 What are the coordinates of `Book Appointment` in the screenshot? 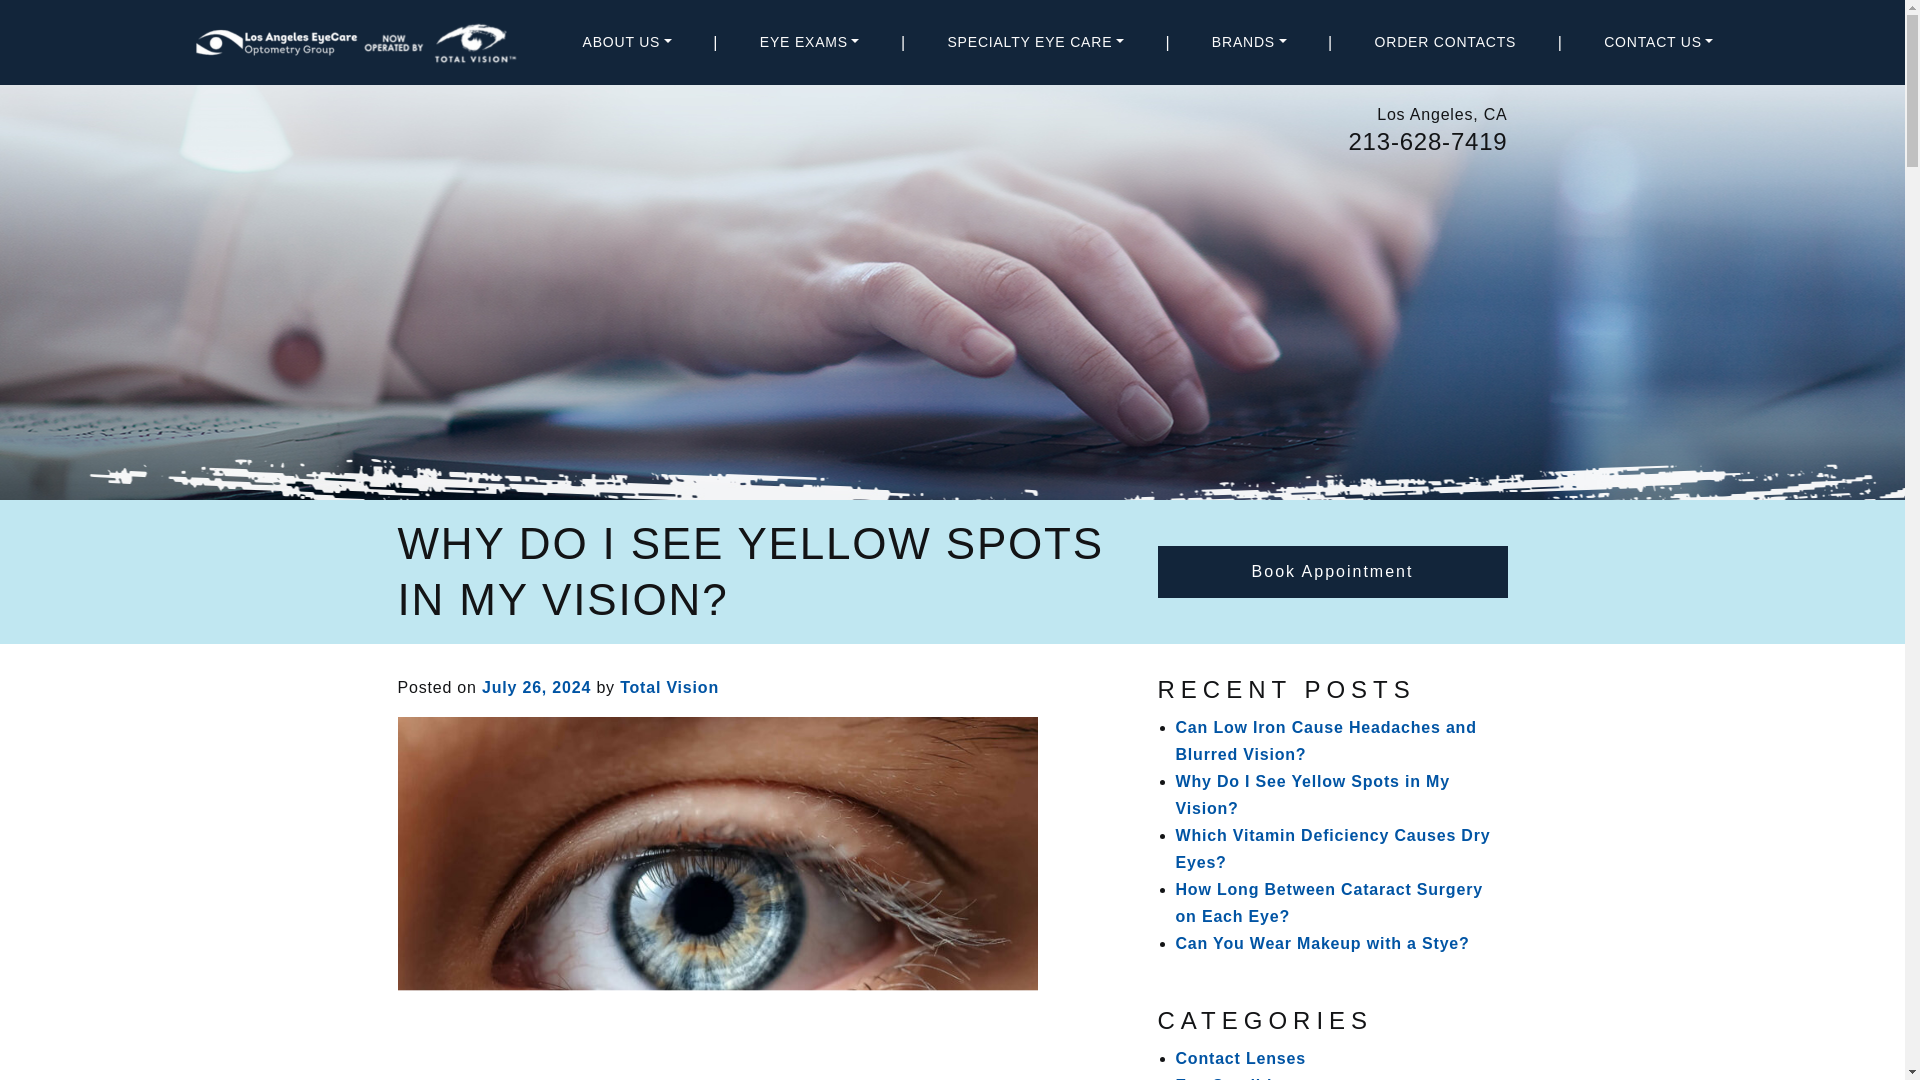 It's located at (1332, 572).